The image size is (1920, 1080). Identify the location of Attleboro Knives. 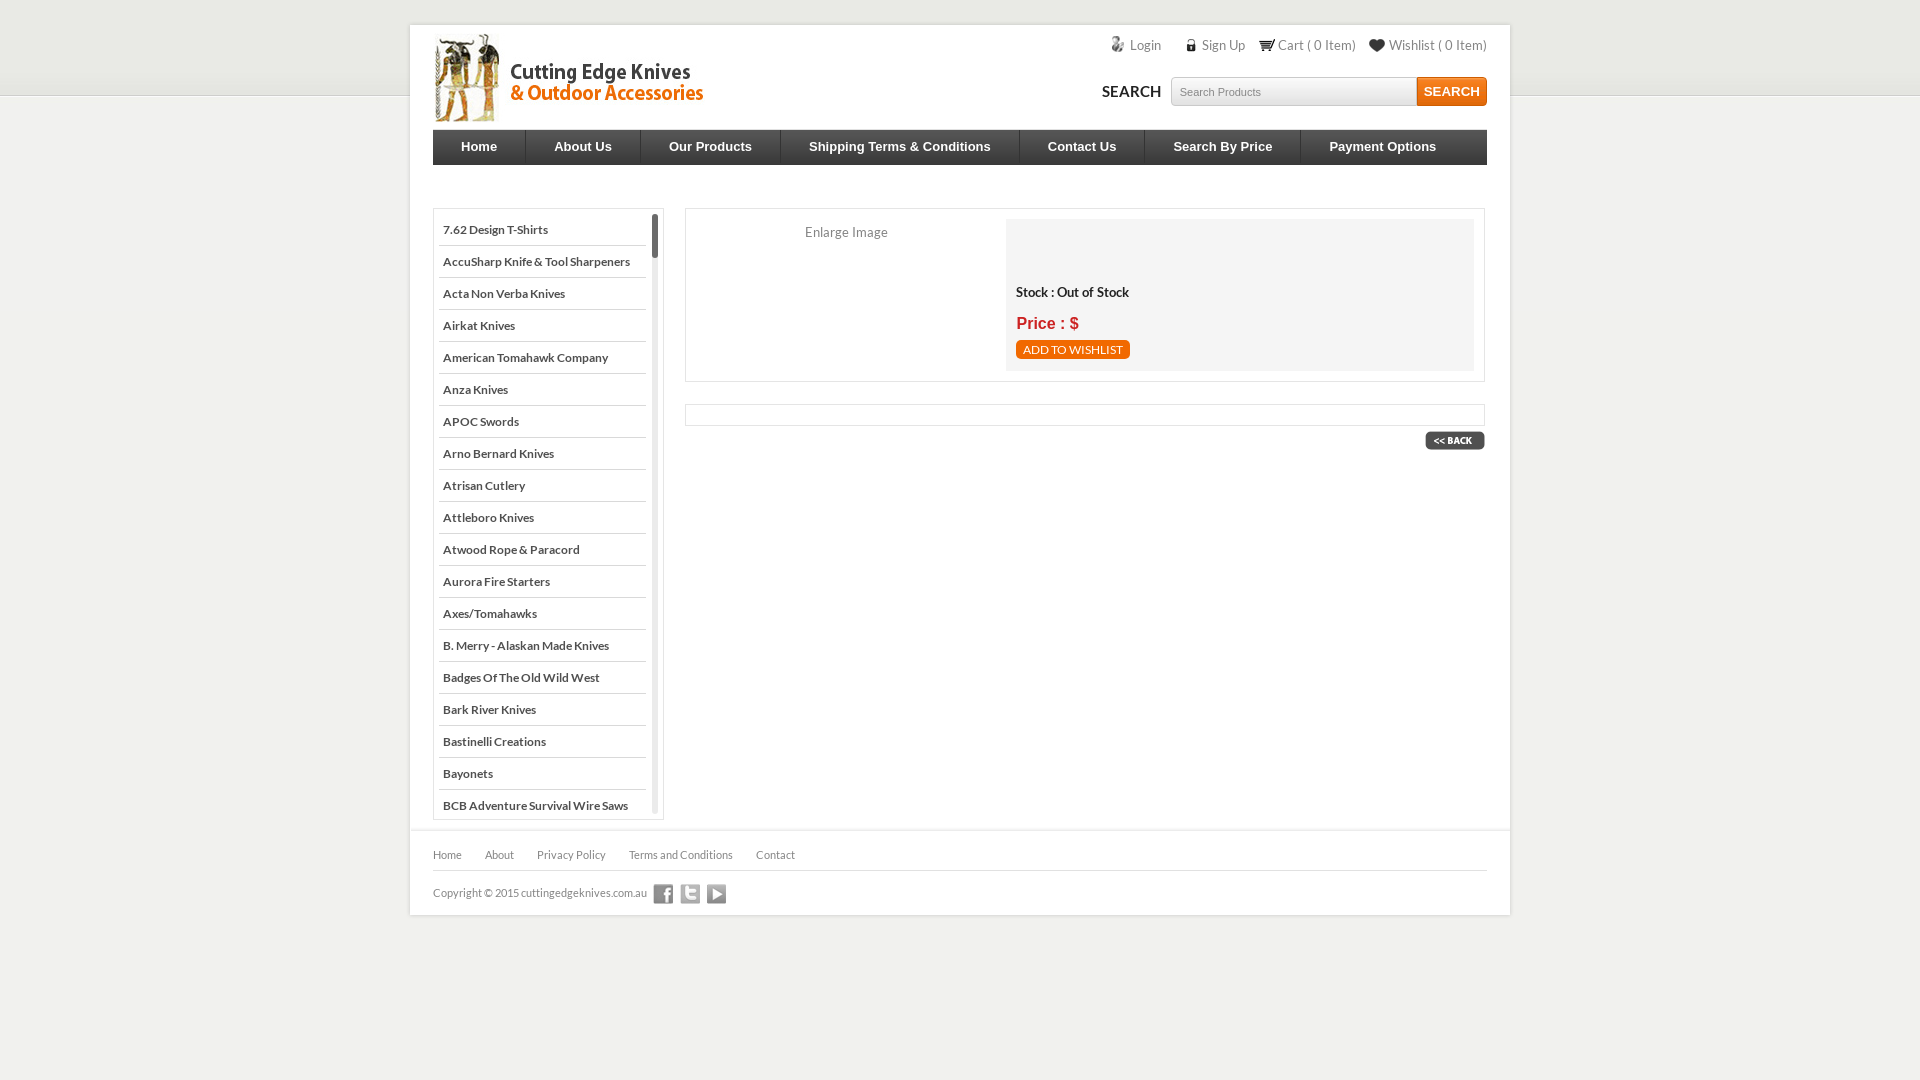
(542, 518).